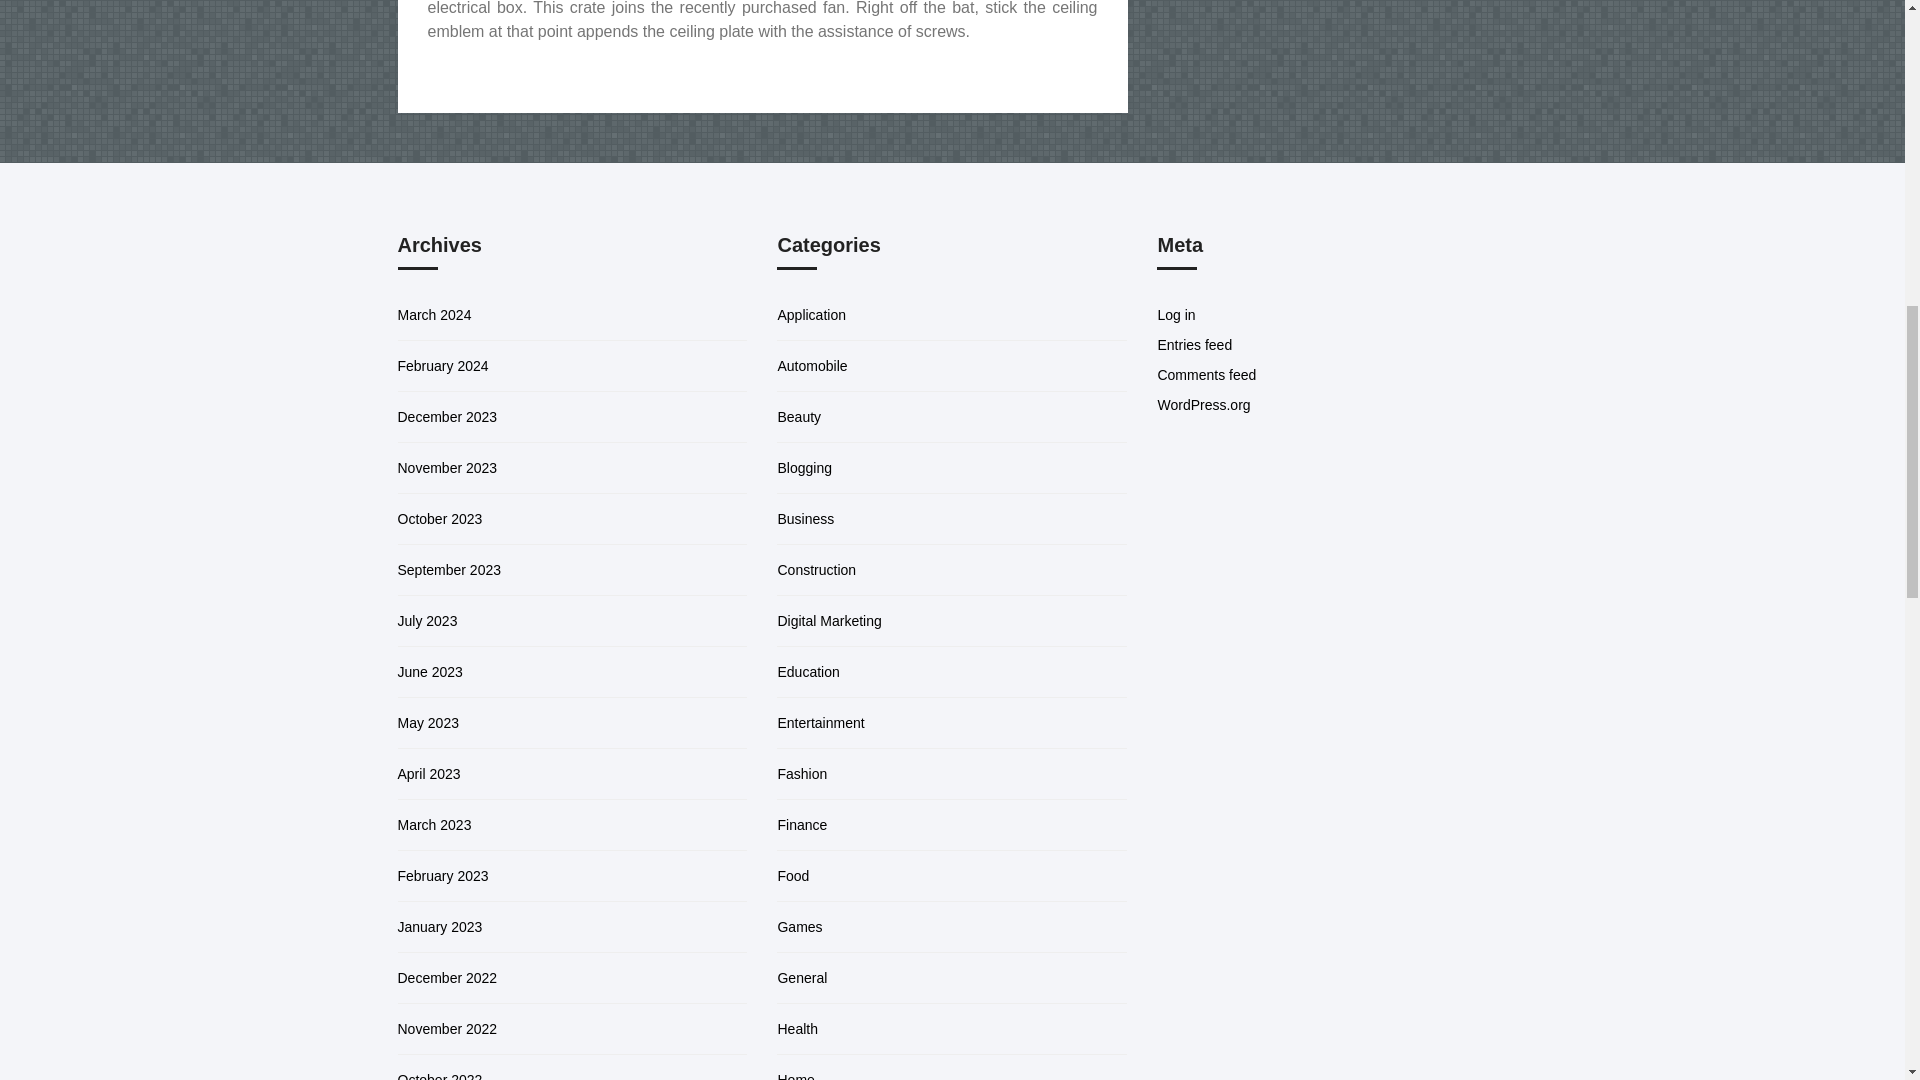 The width and height of the screenshot is (1920, 1080). What do you see at coordinates (430, 672) in the screenshot?
I see `June 2023` at bounding box center [430, 672].